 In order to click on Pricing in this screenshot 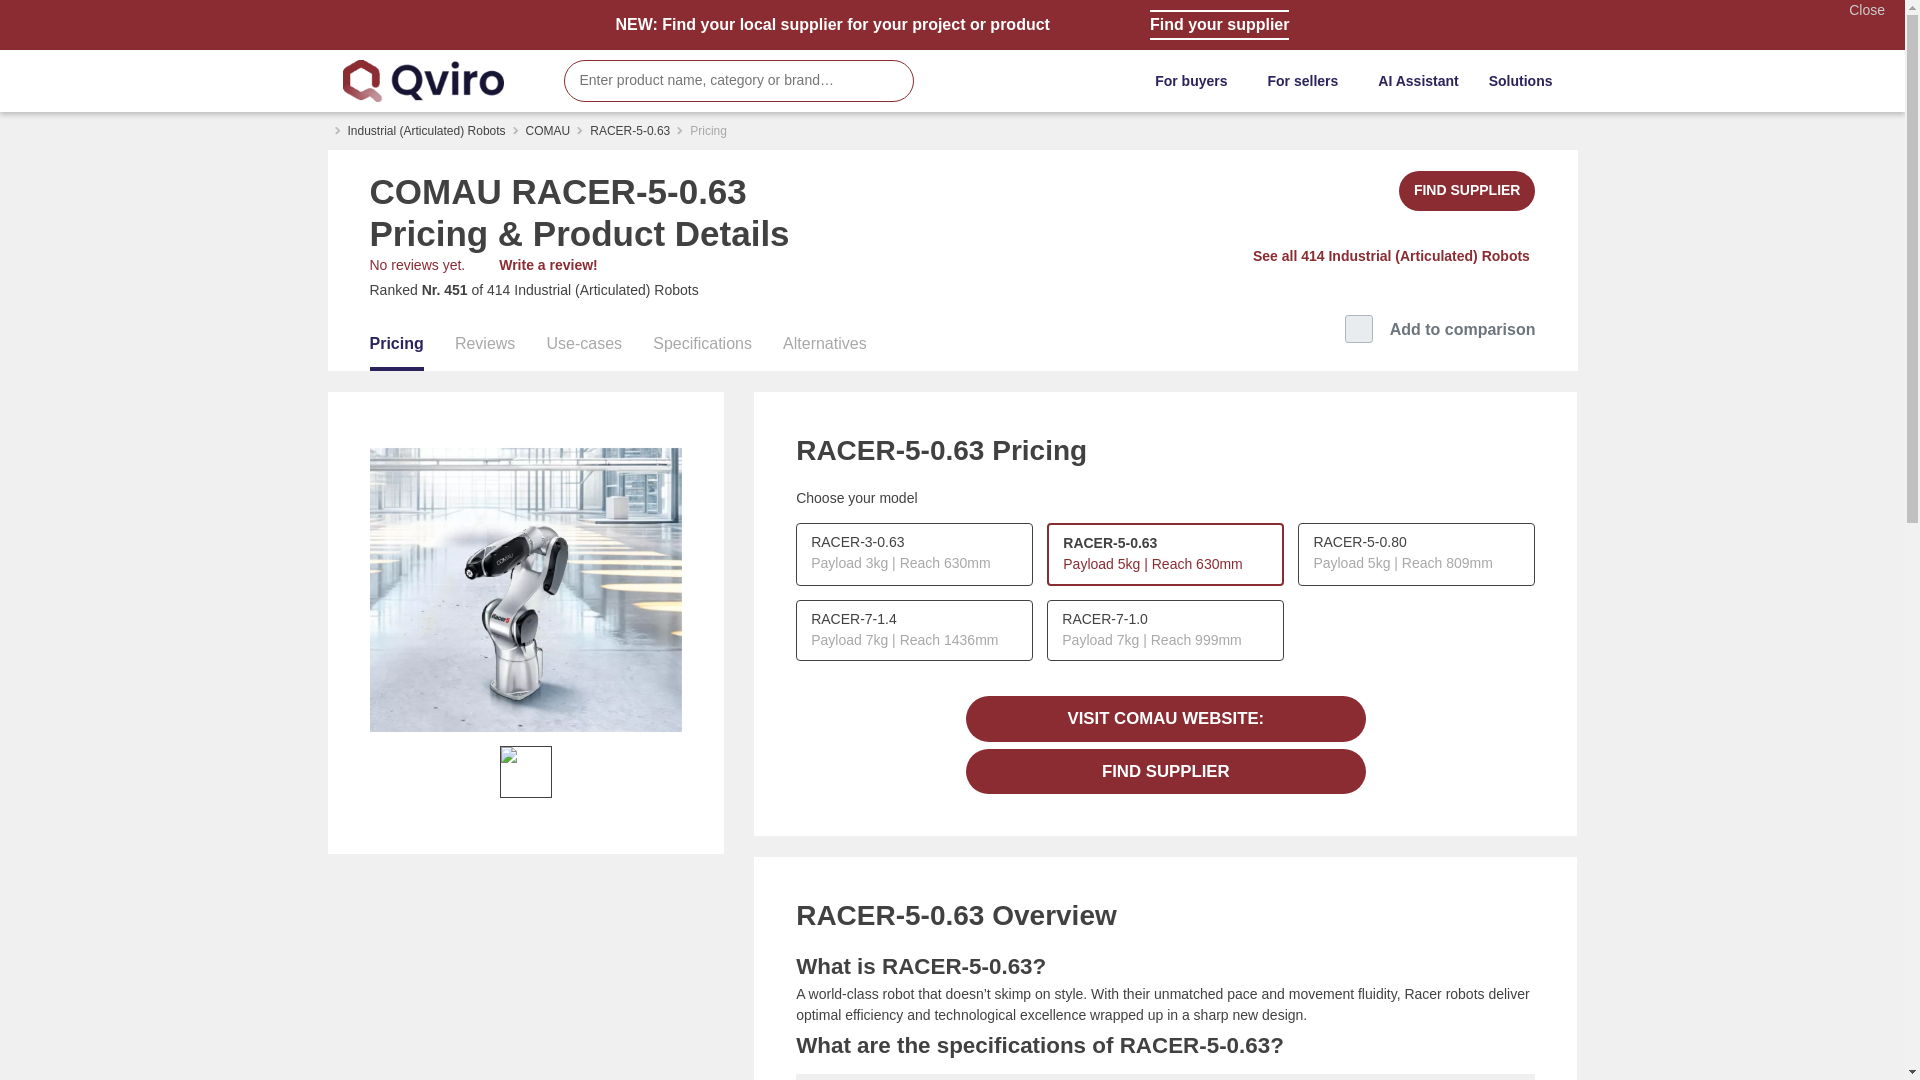, I will do `click(397, 346)`.